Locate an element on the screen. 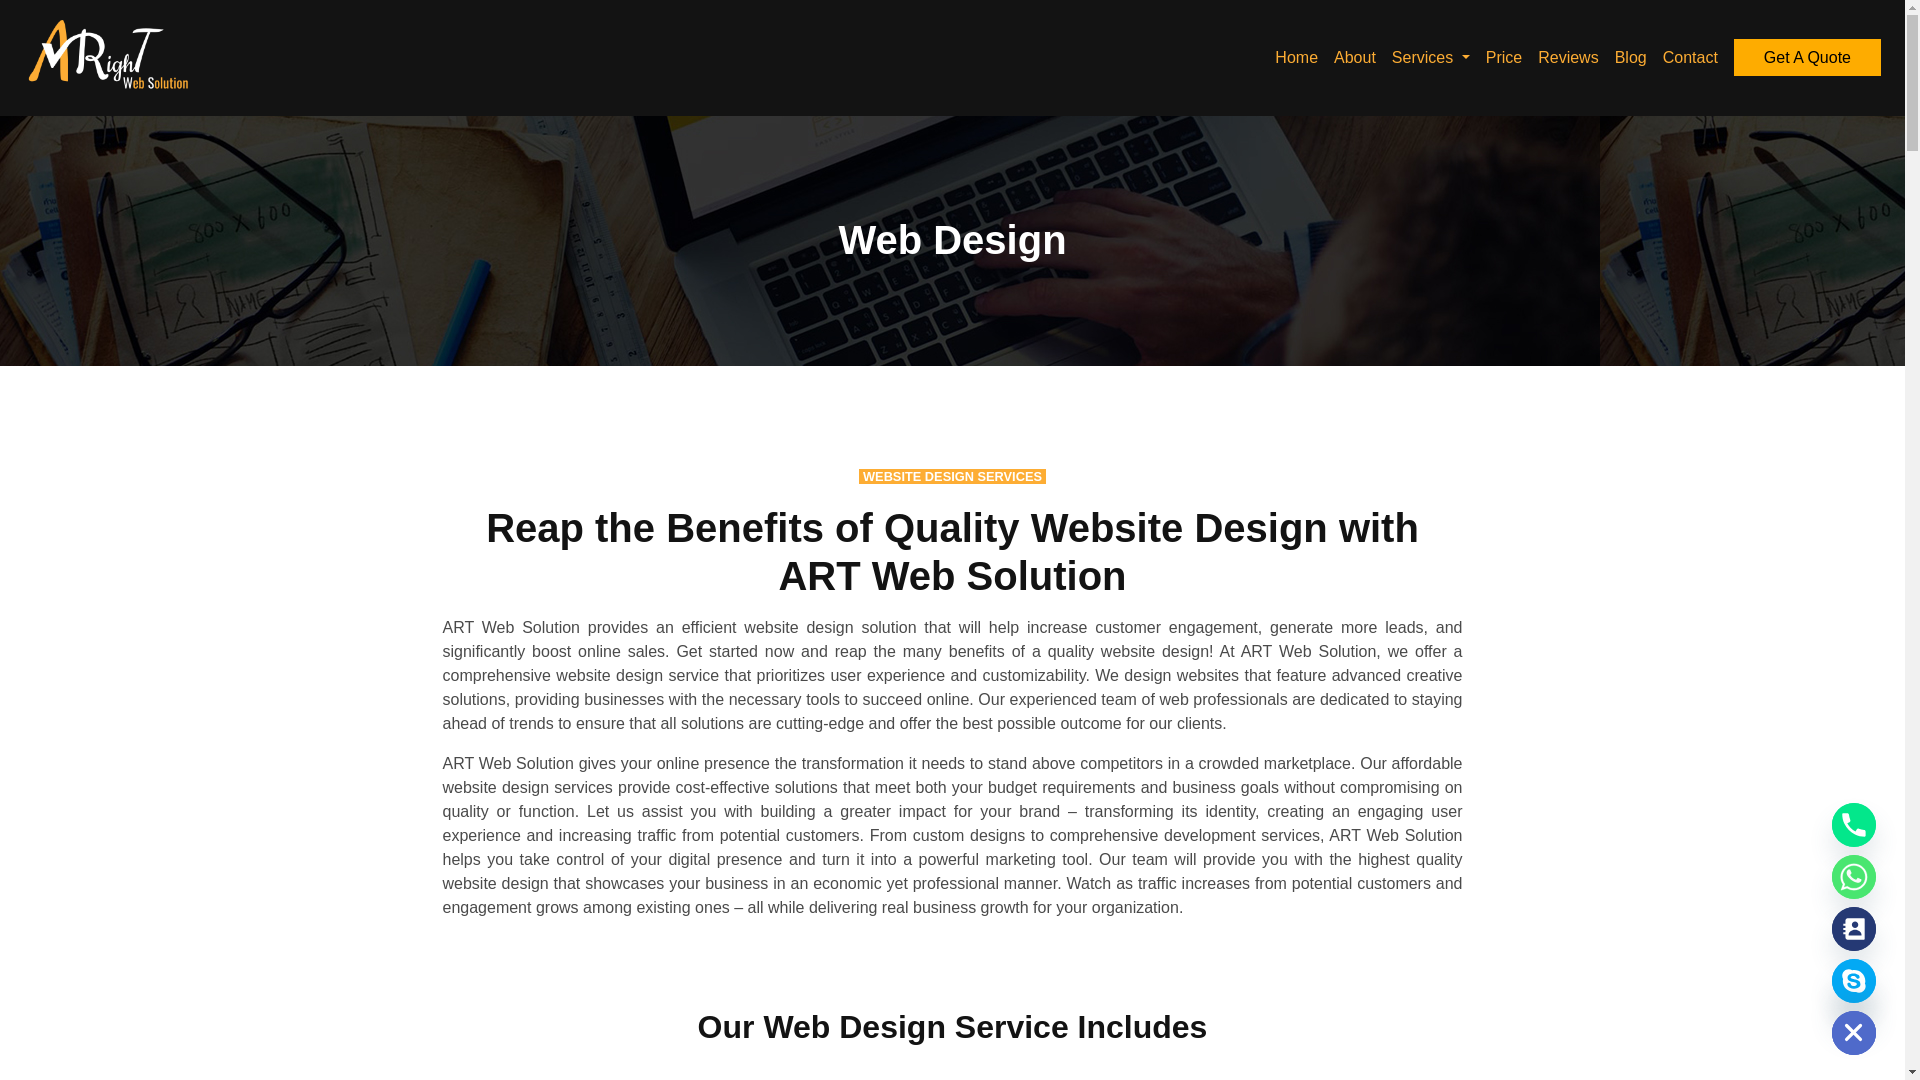 The width and height of the screenshot is (1920, 1080). Reviews is located at coordinates (1567, 56).